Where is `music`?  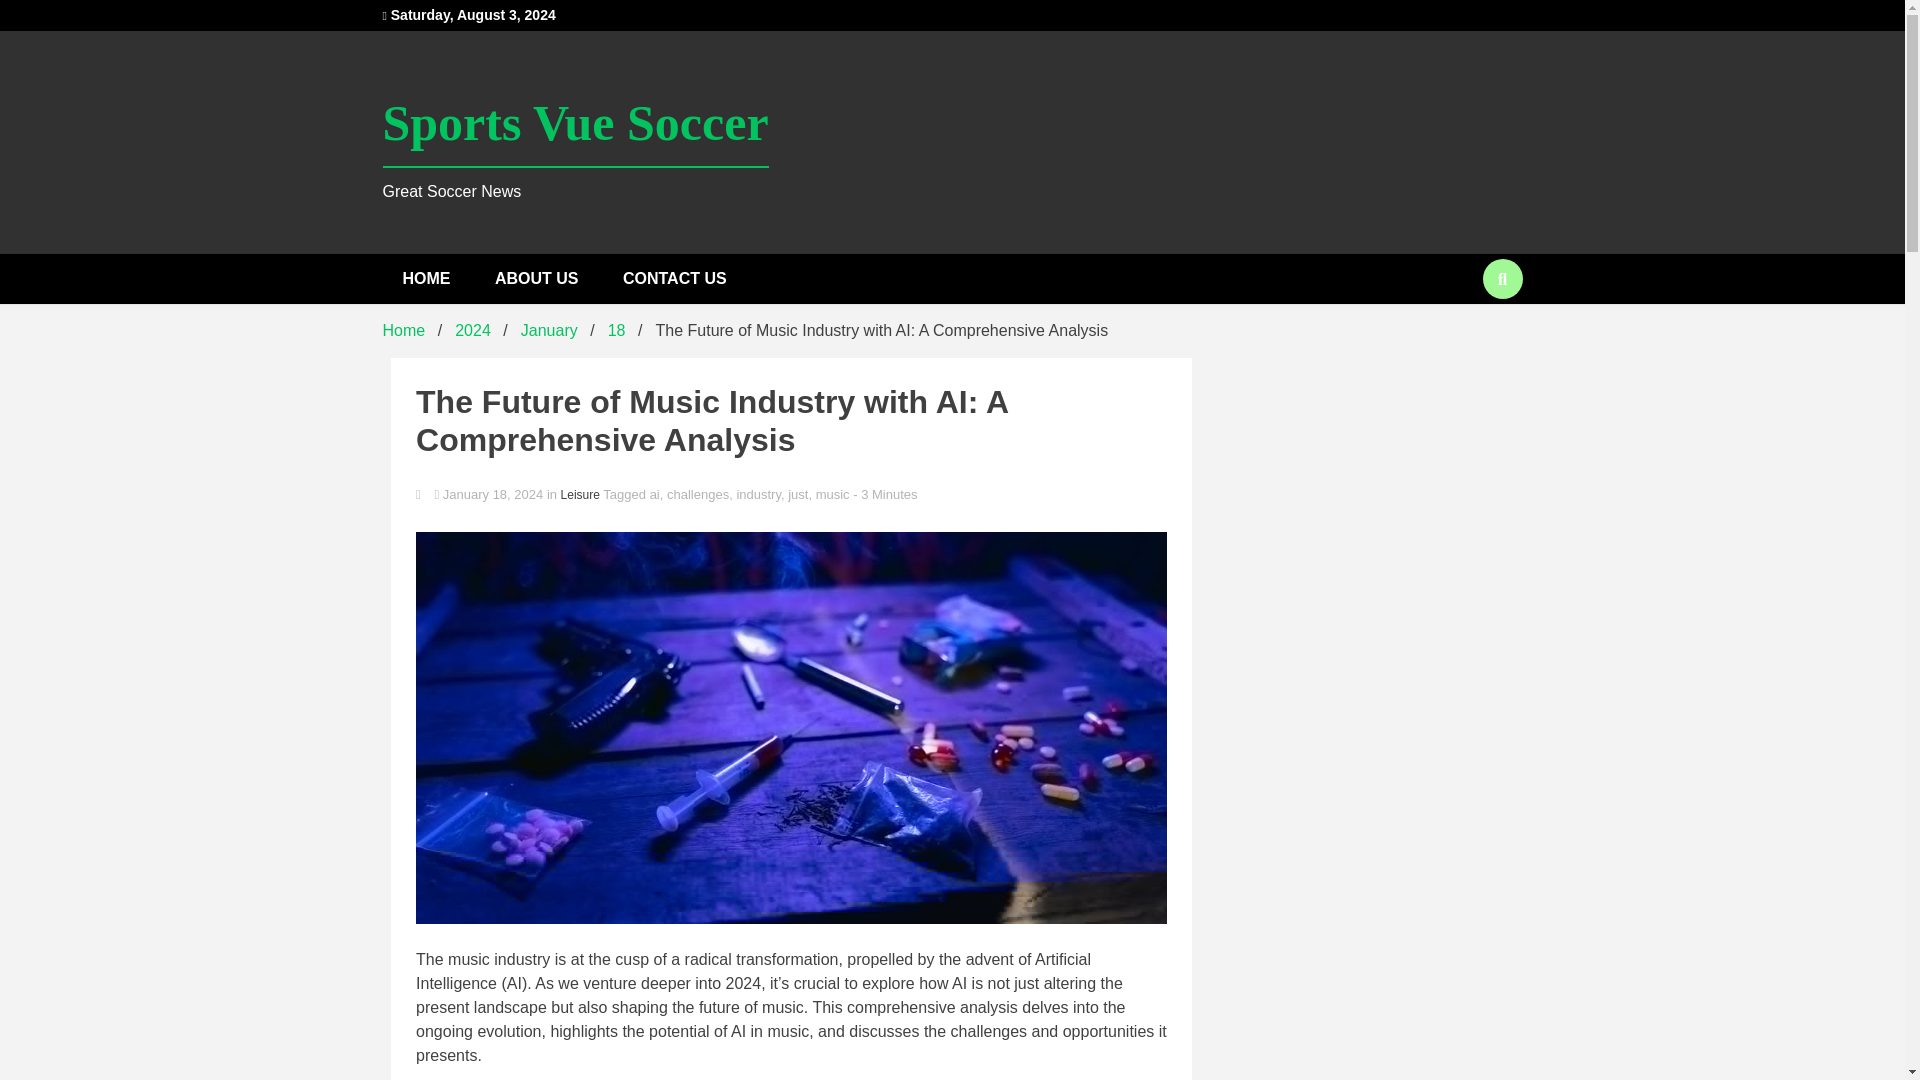 music is located at coordinates (833, 494).